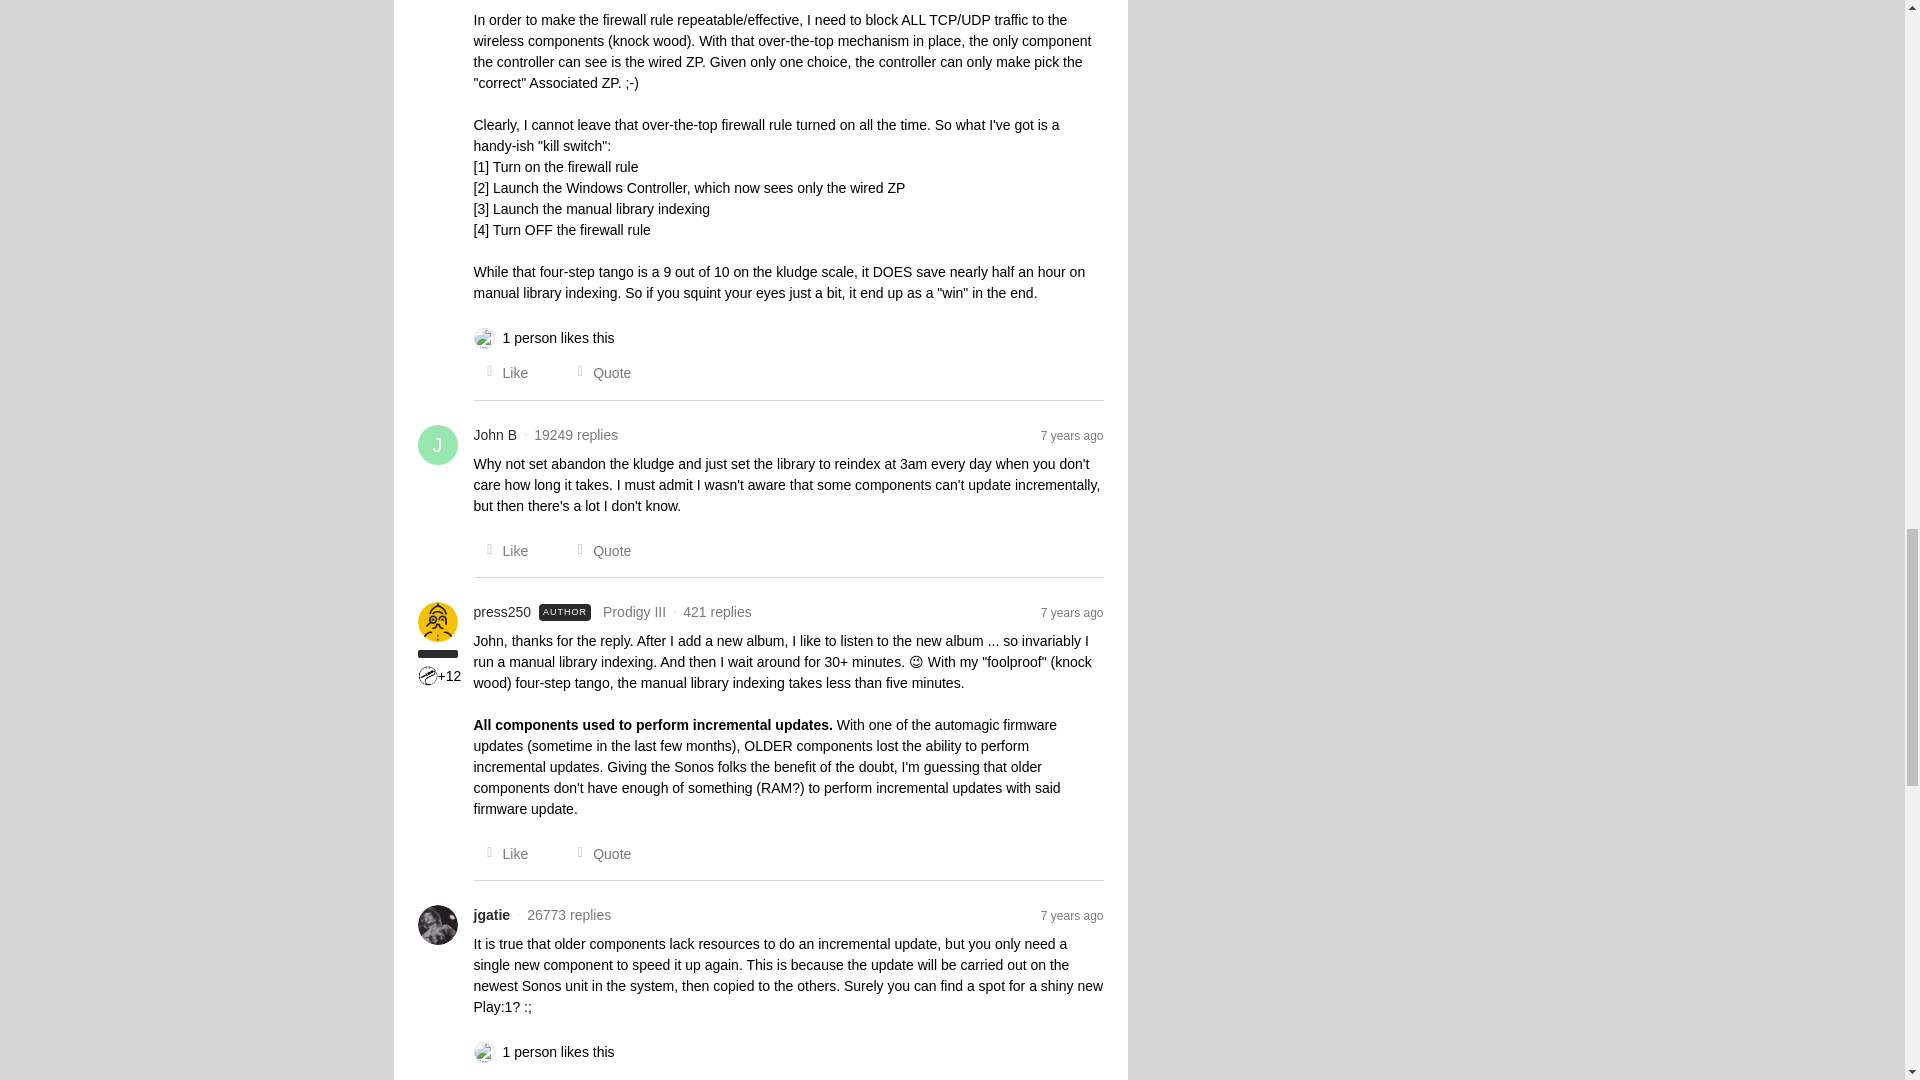 This screenshot has width=1920, height=1080. I want to click on jgatie, so click(492, 915).